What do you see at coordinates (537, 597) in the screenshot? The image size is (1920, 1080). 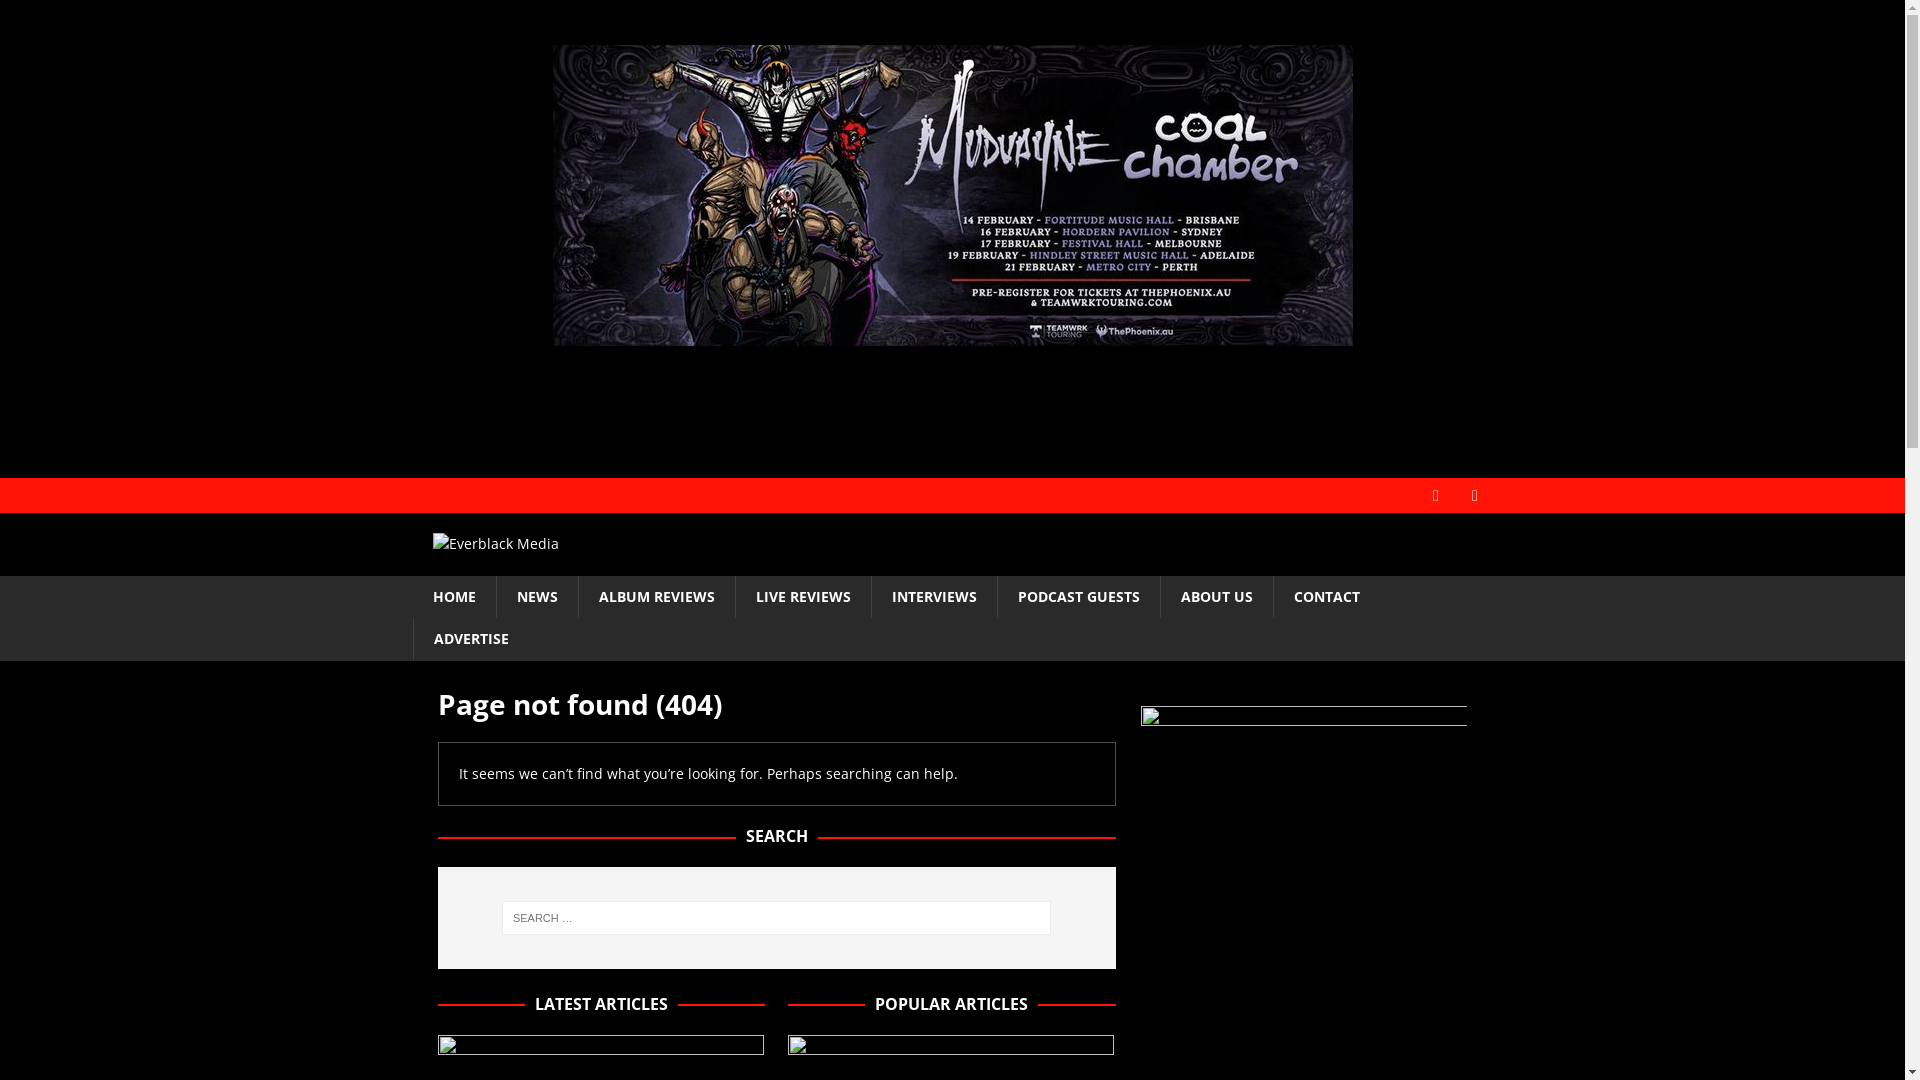 I see `NEWS` at bounding box center [537, 597].